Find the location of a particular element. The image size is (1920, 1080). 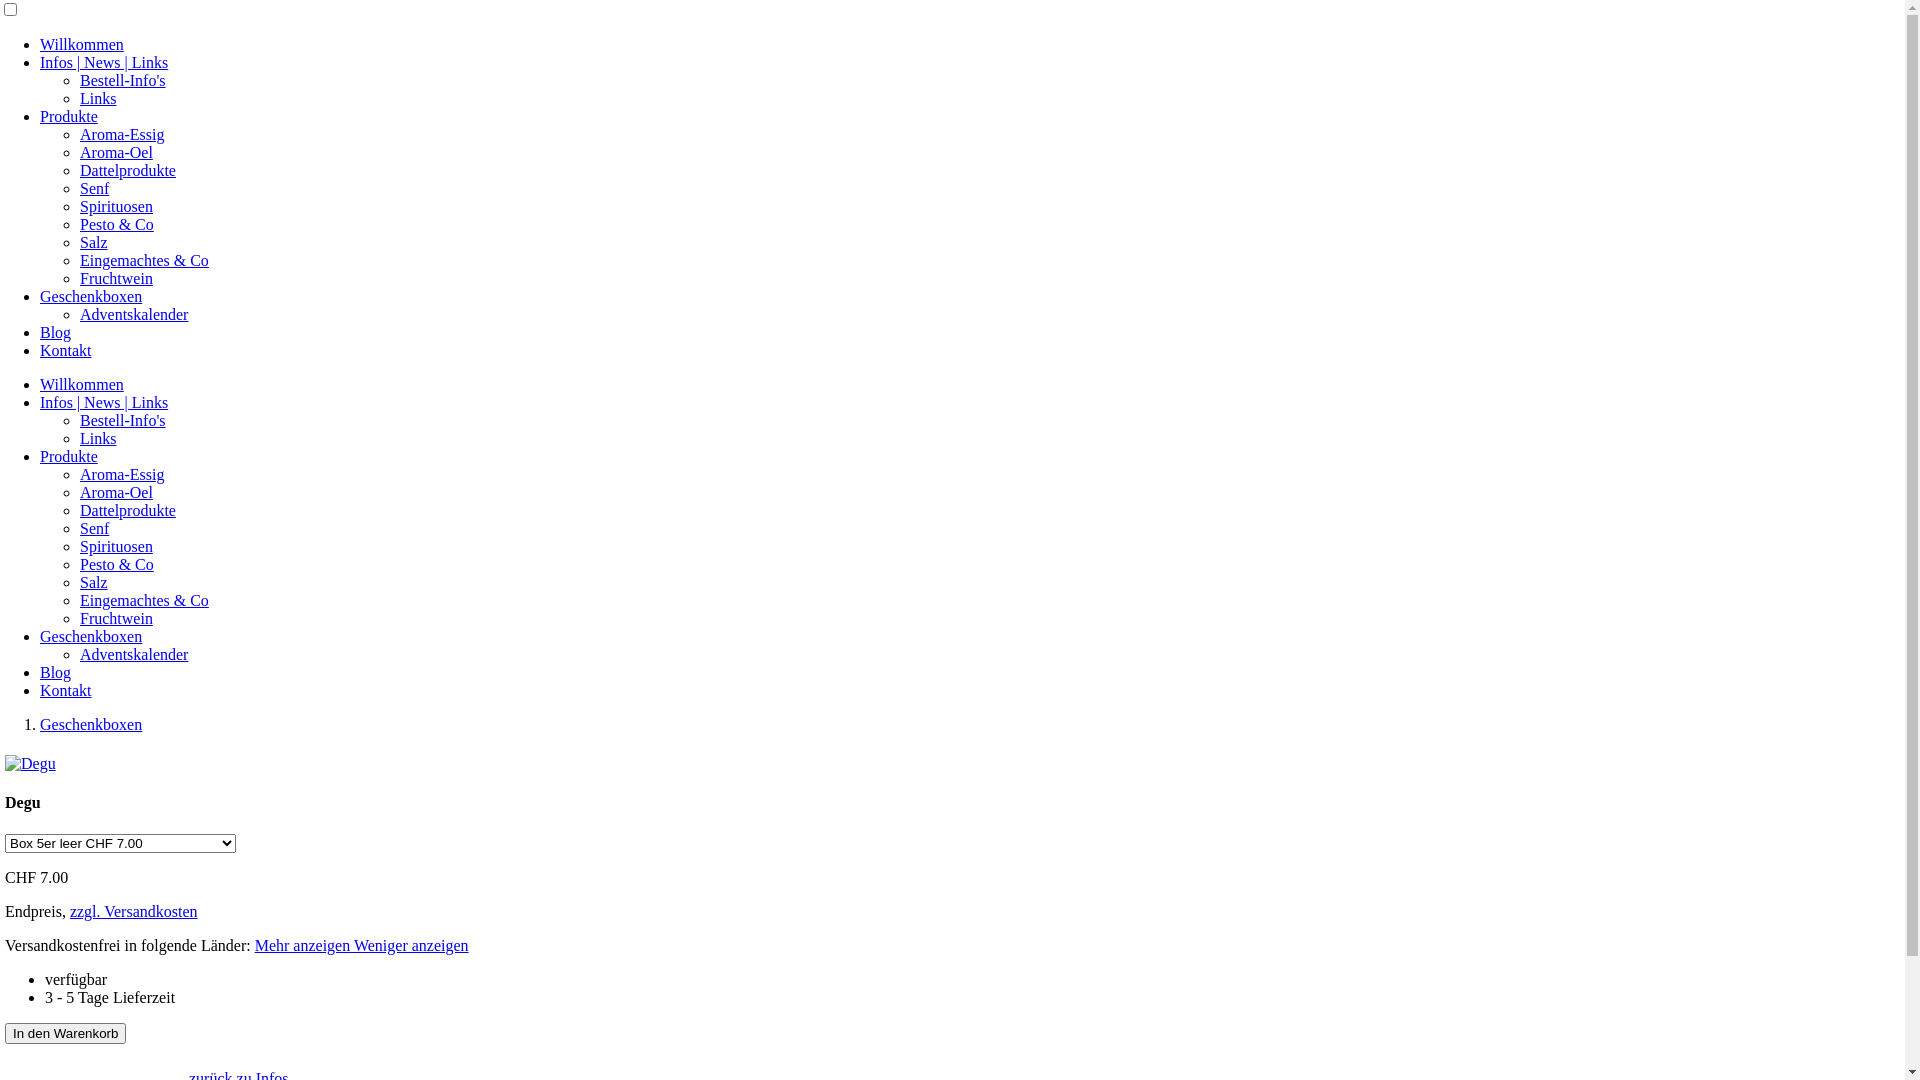

Aroma-Essig is located at coordinates (122, 134).